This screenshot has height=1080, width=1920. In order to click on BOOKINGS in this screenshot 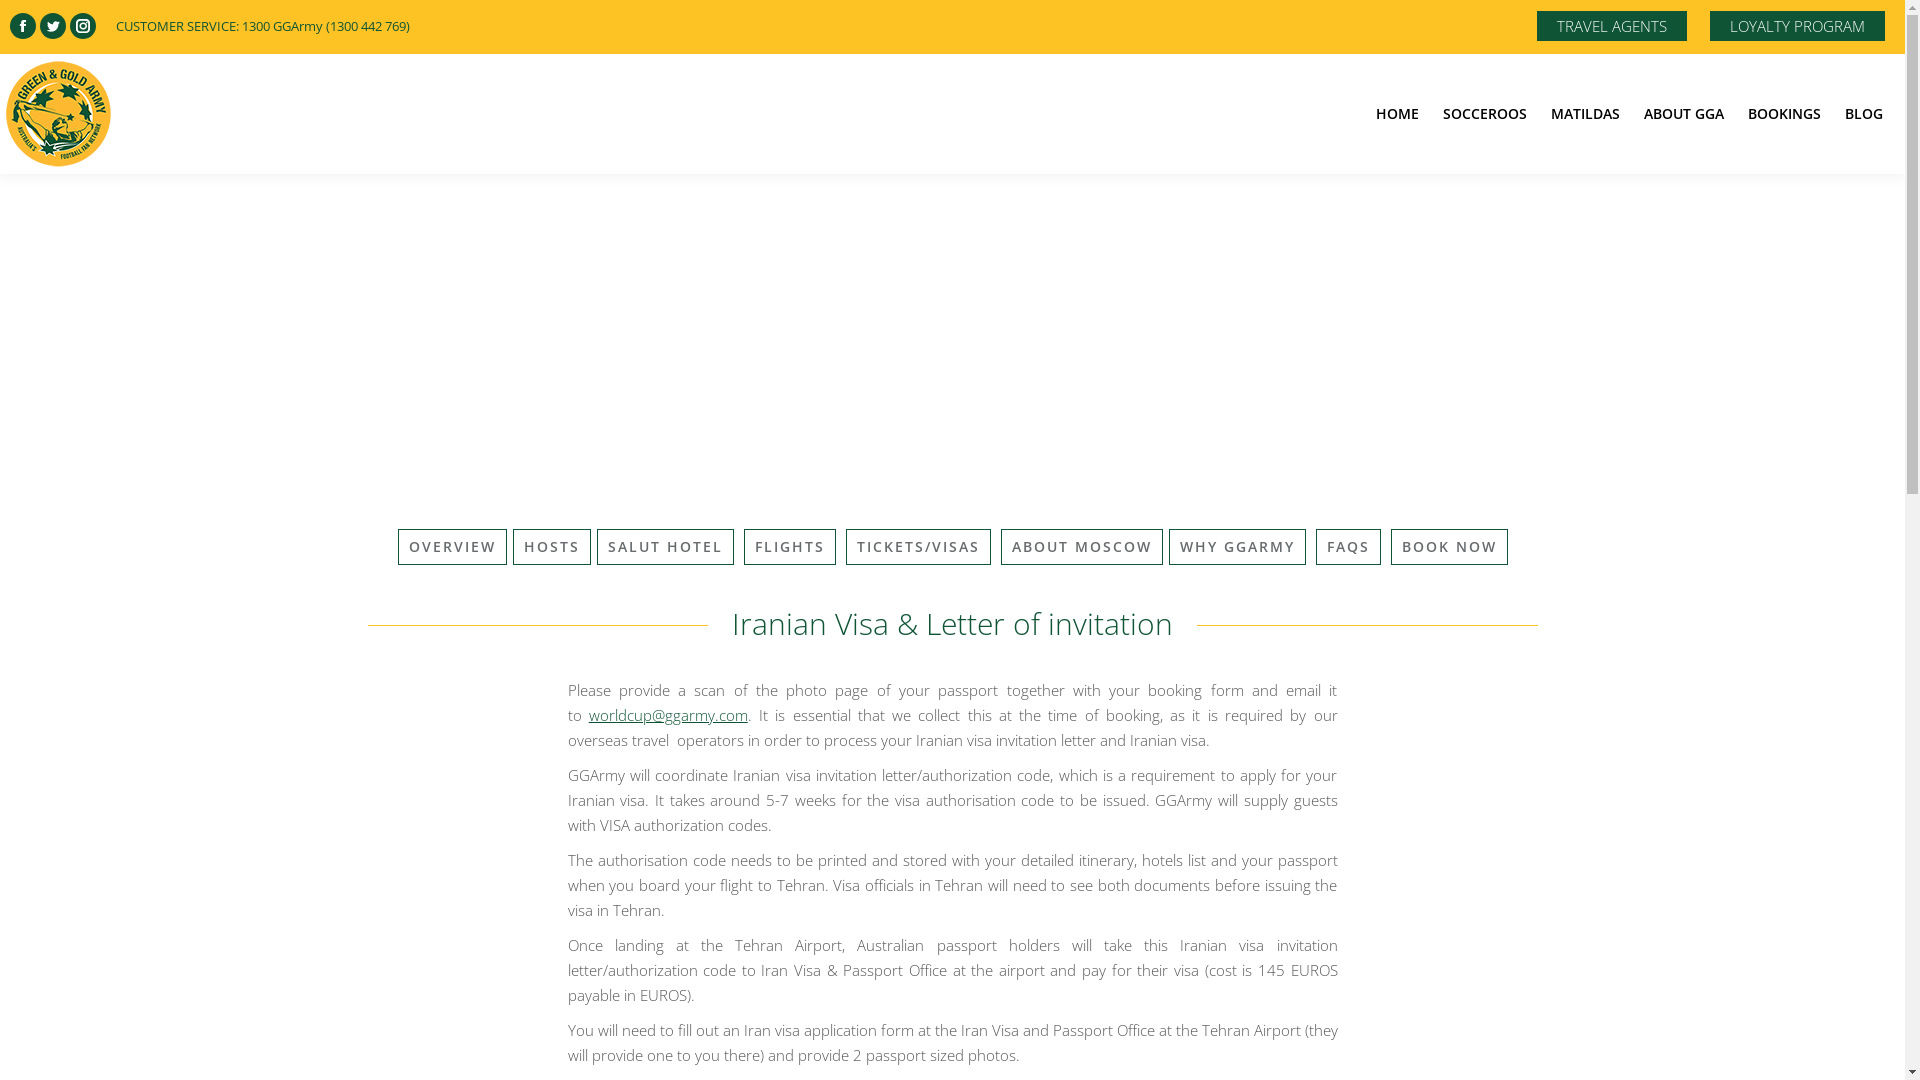, I will do `click(1784, 114)`.